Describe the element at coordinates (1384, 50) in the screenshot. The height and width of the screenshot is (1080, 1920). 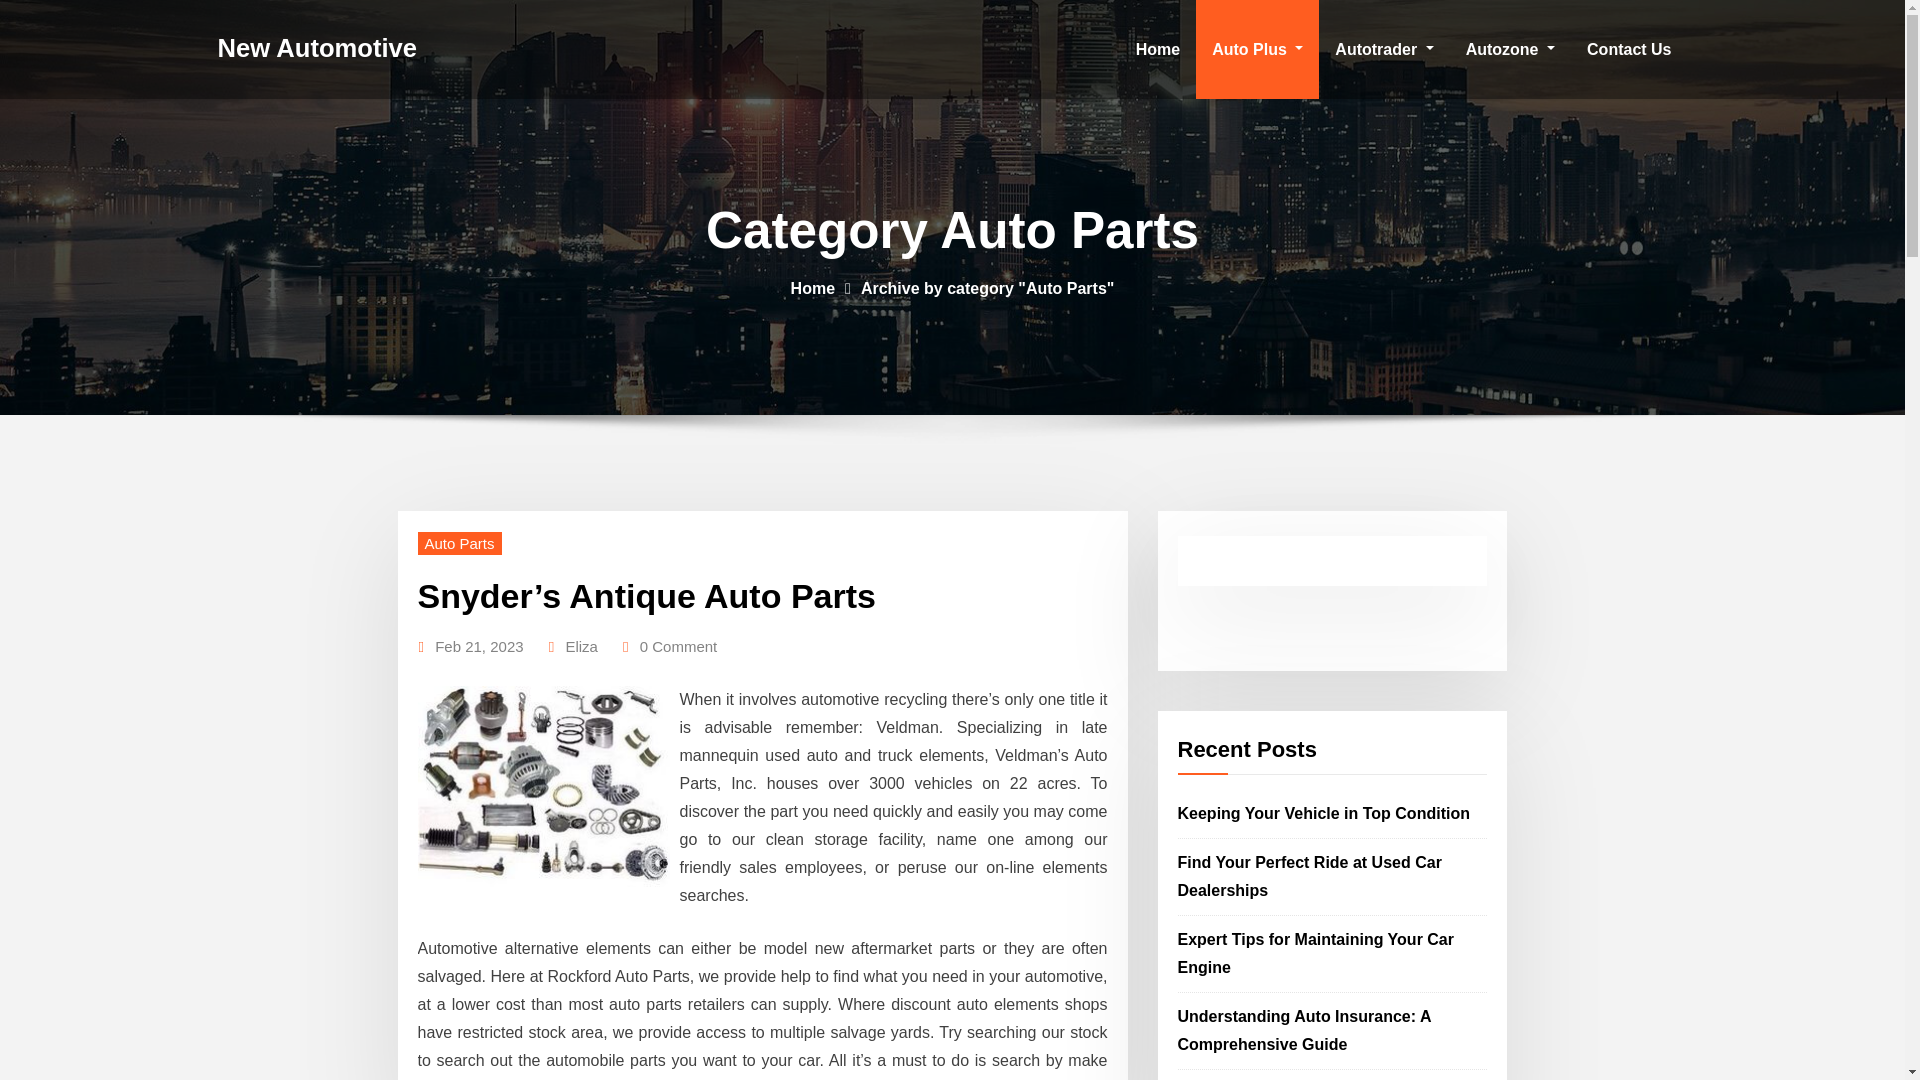
I see `Autotrader` at that location.